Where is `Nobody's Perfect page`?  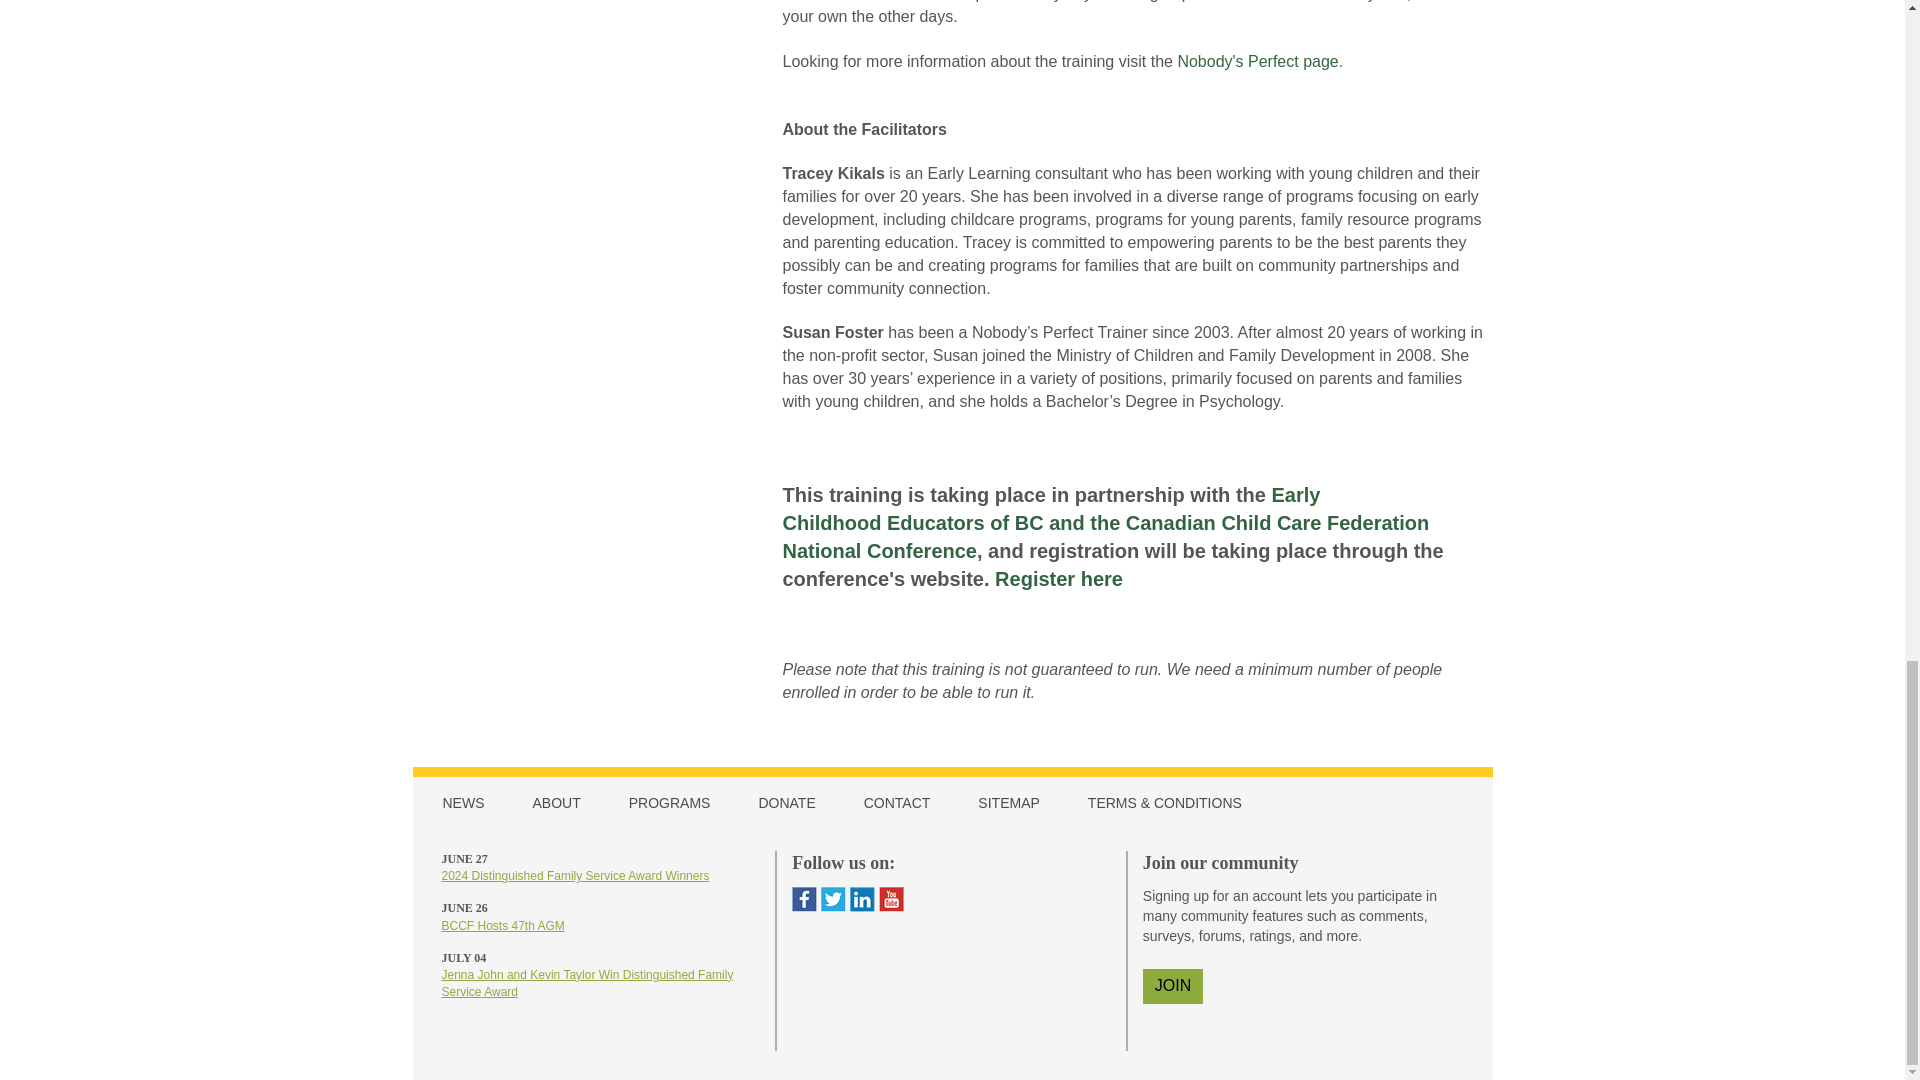 Nobody's Perfect page is located at coordinates (1257, 61).